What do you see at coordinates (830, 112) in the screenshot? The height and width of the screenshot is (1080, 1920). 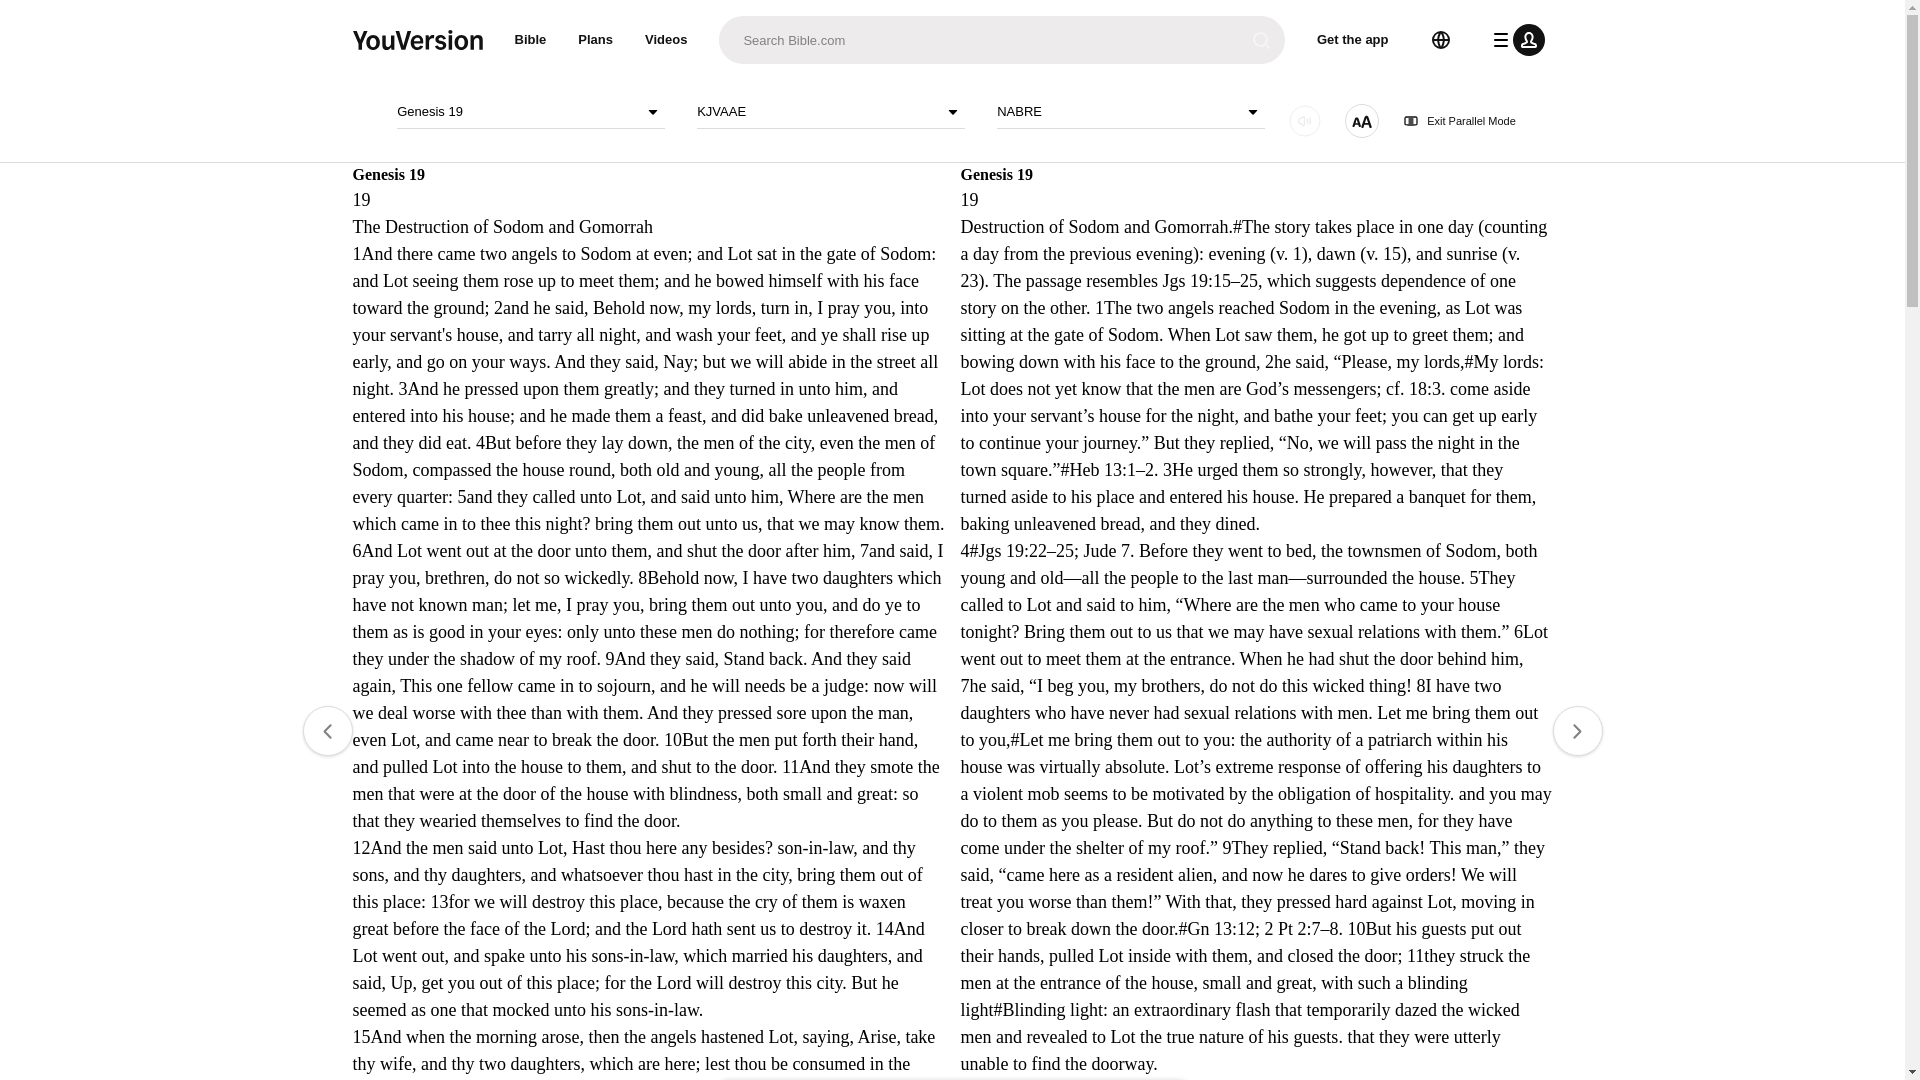 I see `KJVAAE` at bounding box center [830, 112].